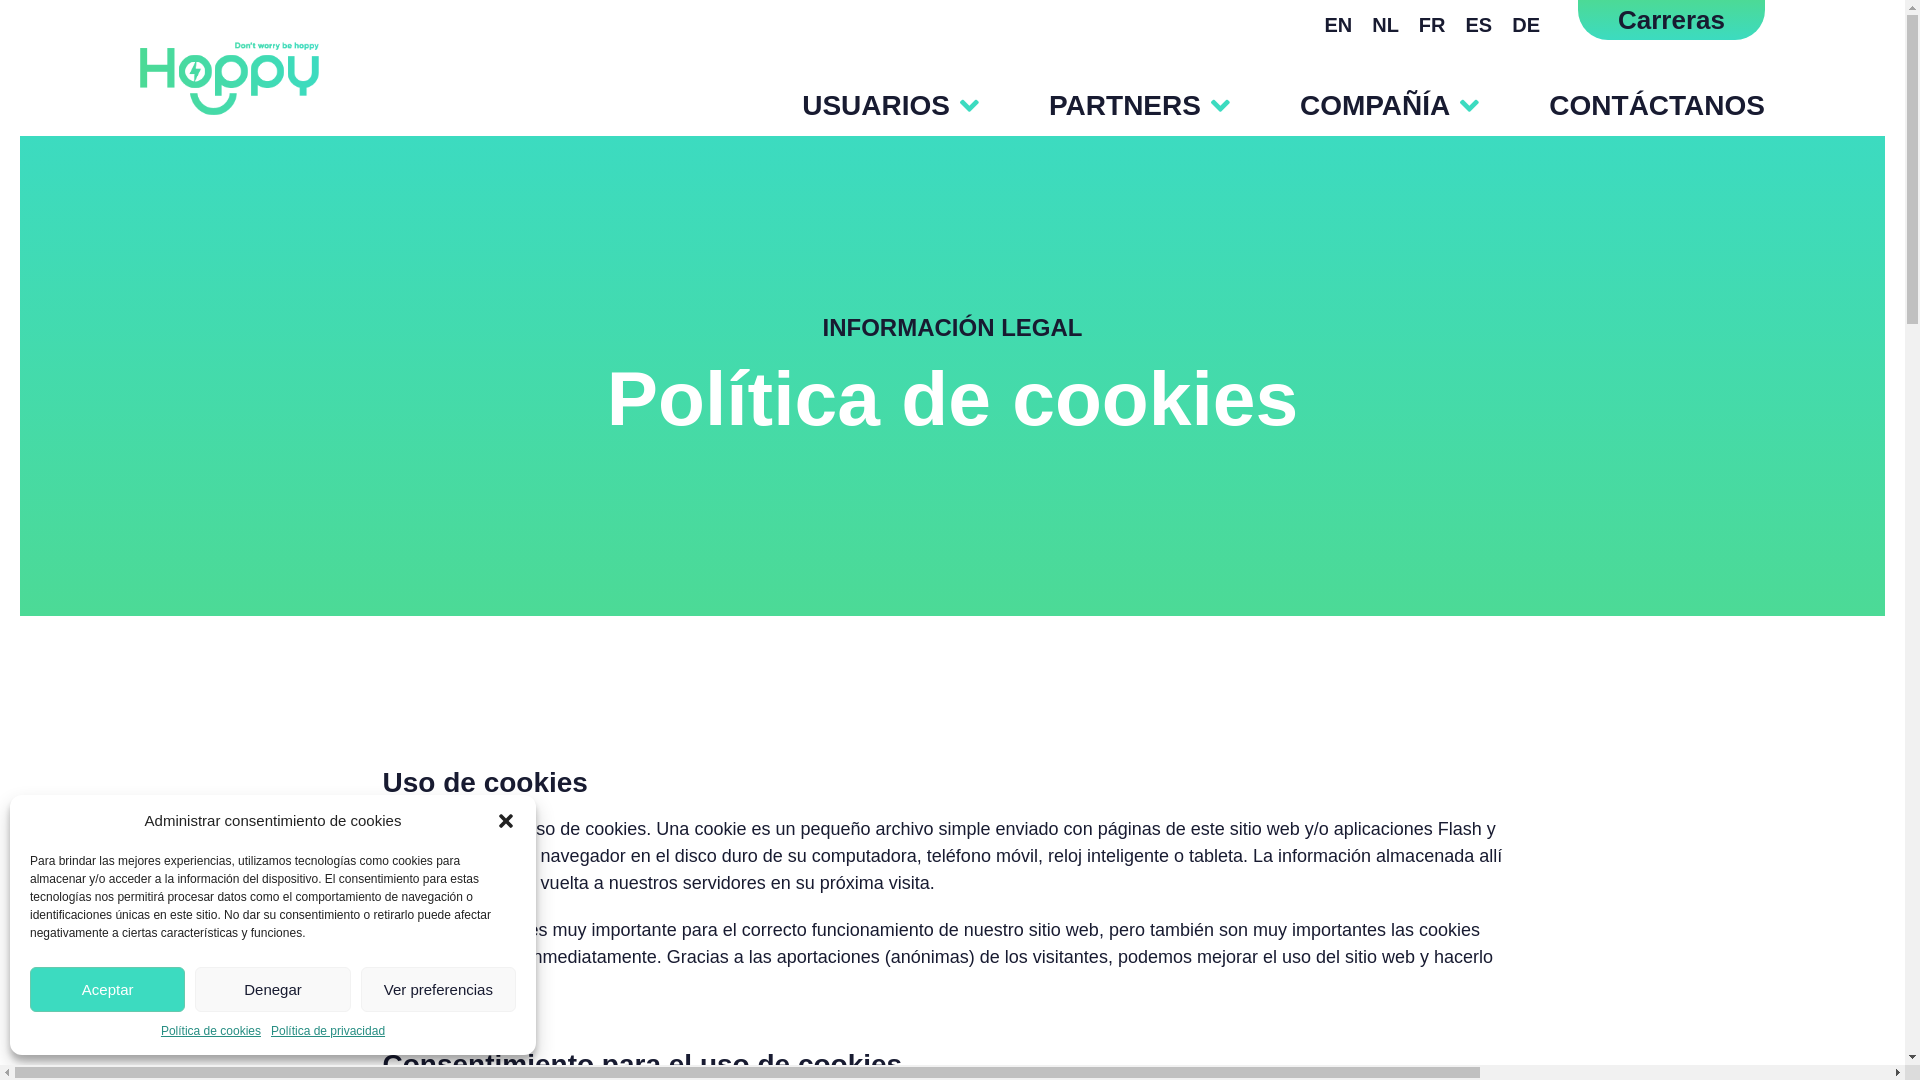 The width and height of the screenshot is (1920, 1080). I want to click on DE, so click(1526, 24).